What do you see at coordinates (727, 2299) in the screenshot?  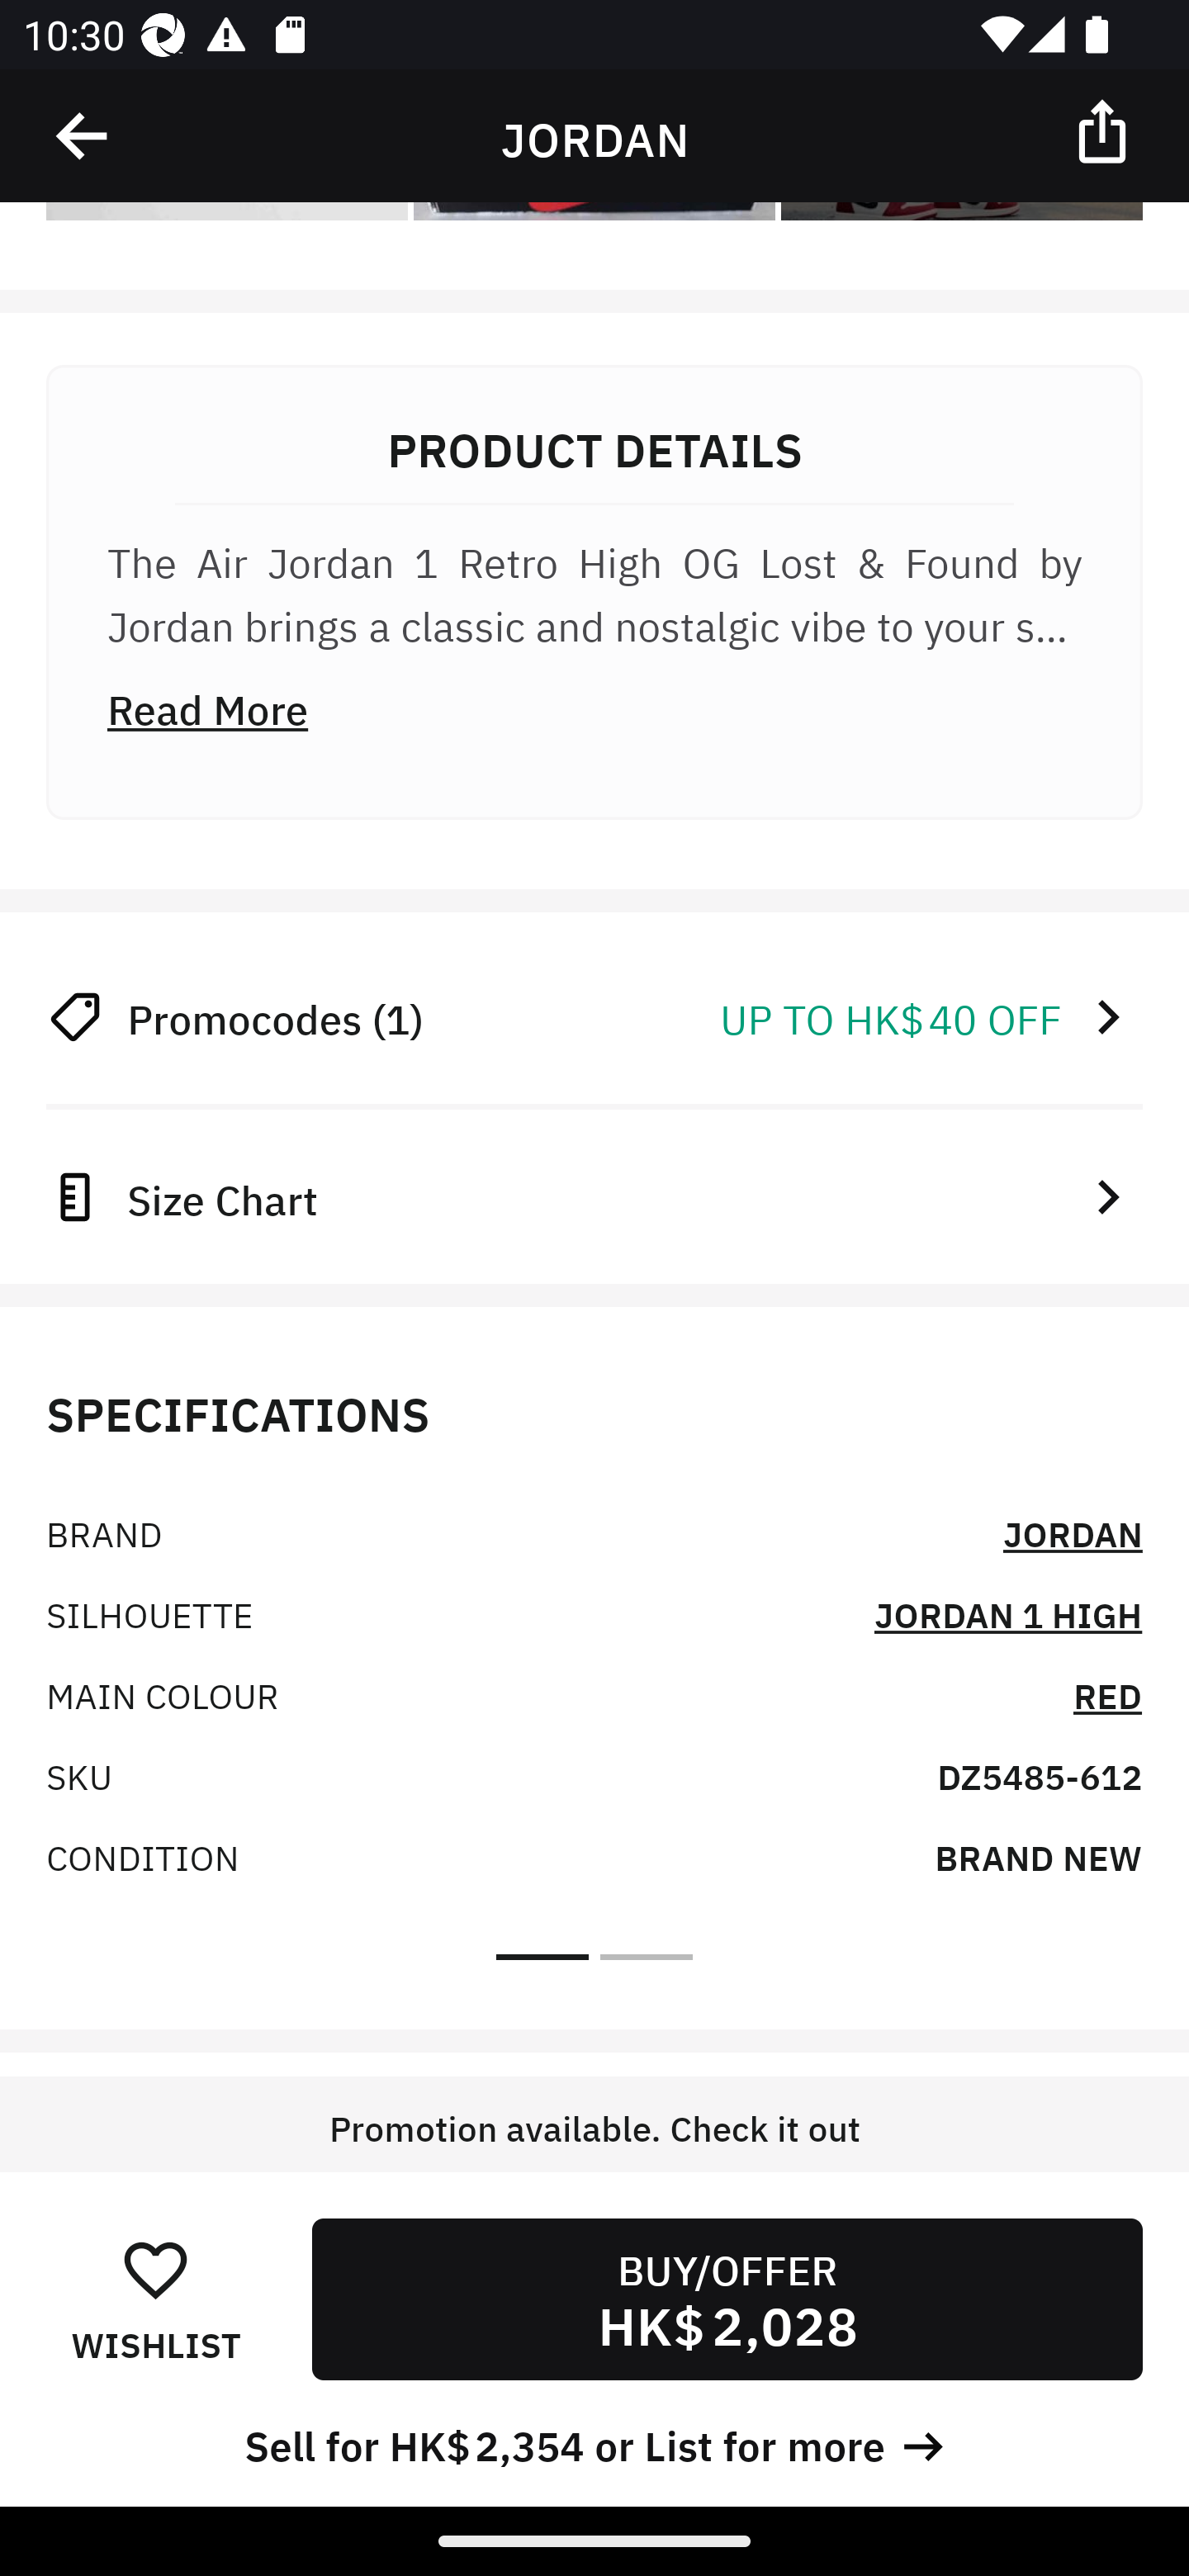 I see `BUY/OFFER HK$ 2,028` at bounding box center [727, 2299].